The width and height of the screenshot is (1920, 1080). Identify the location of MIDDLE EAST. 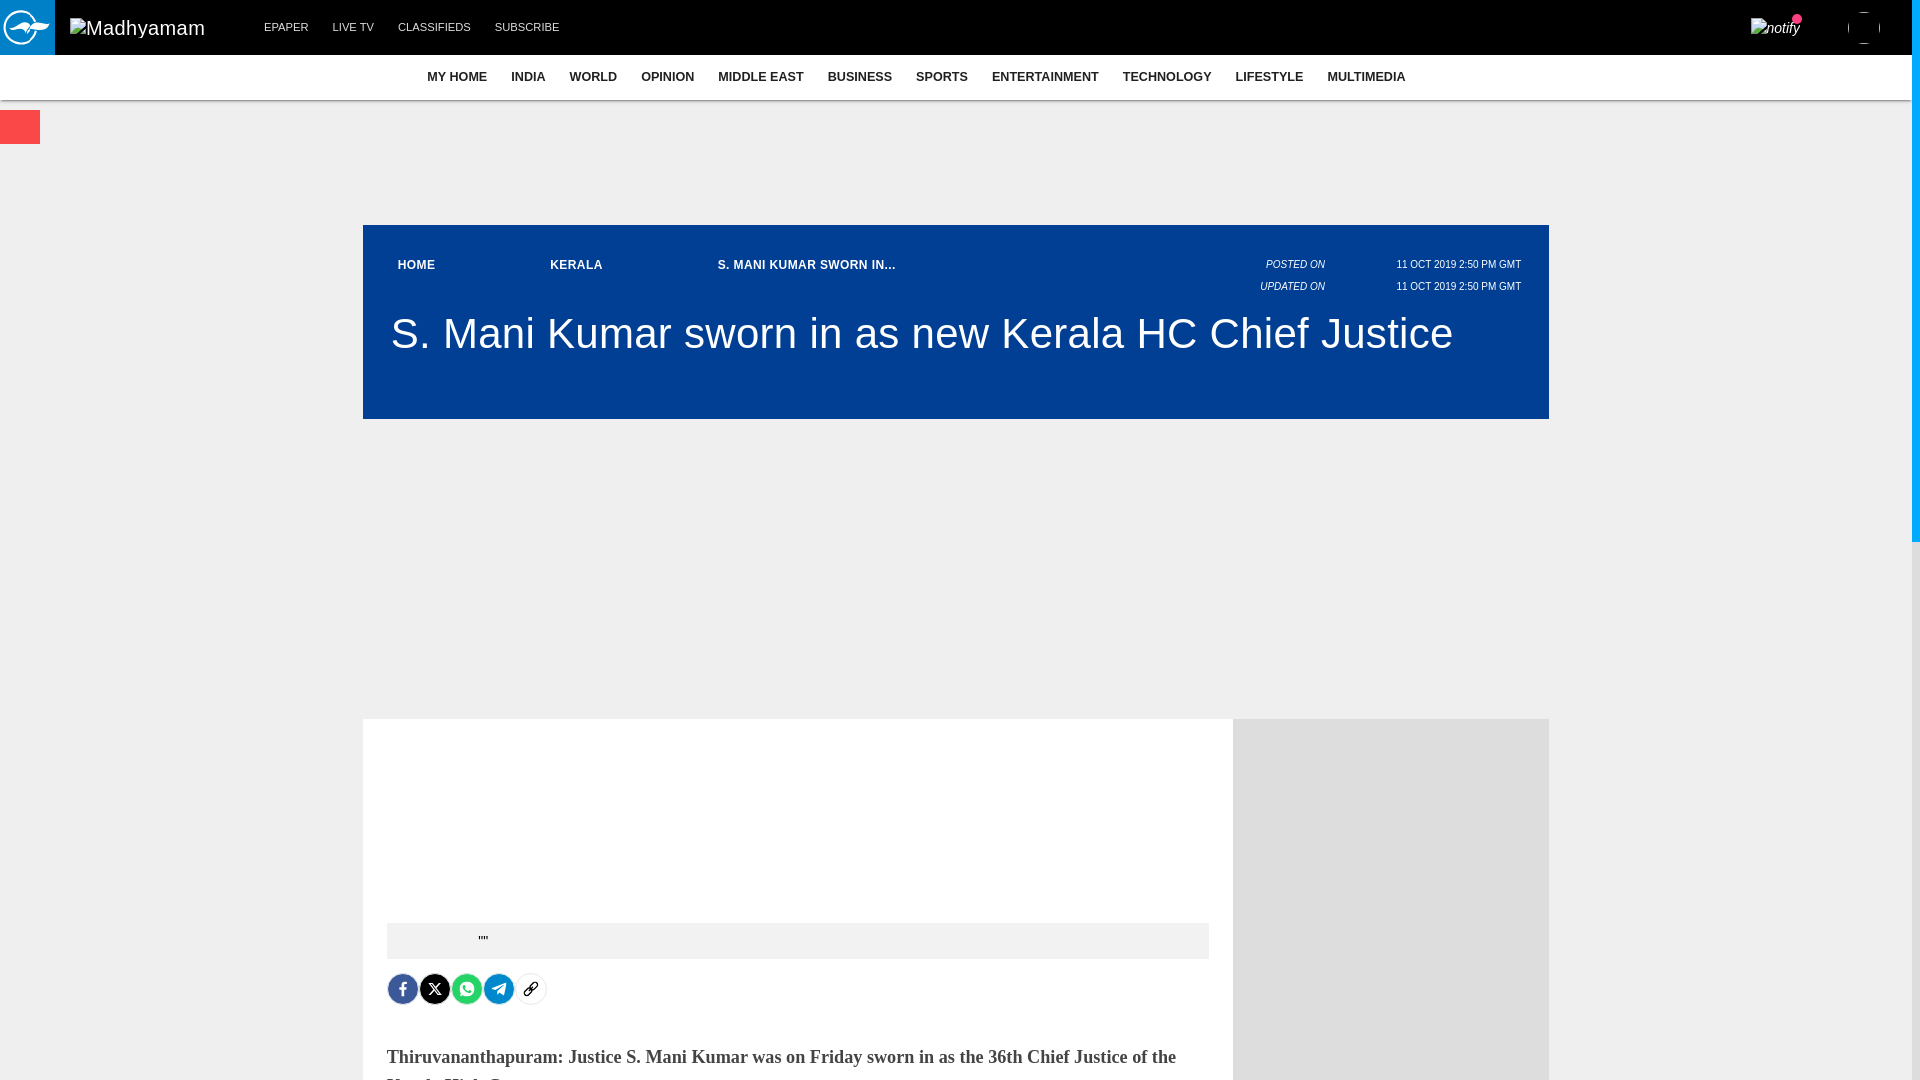
(760, 76).